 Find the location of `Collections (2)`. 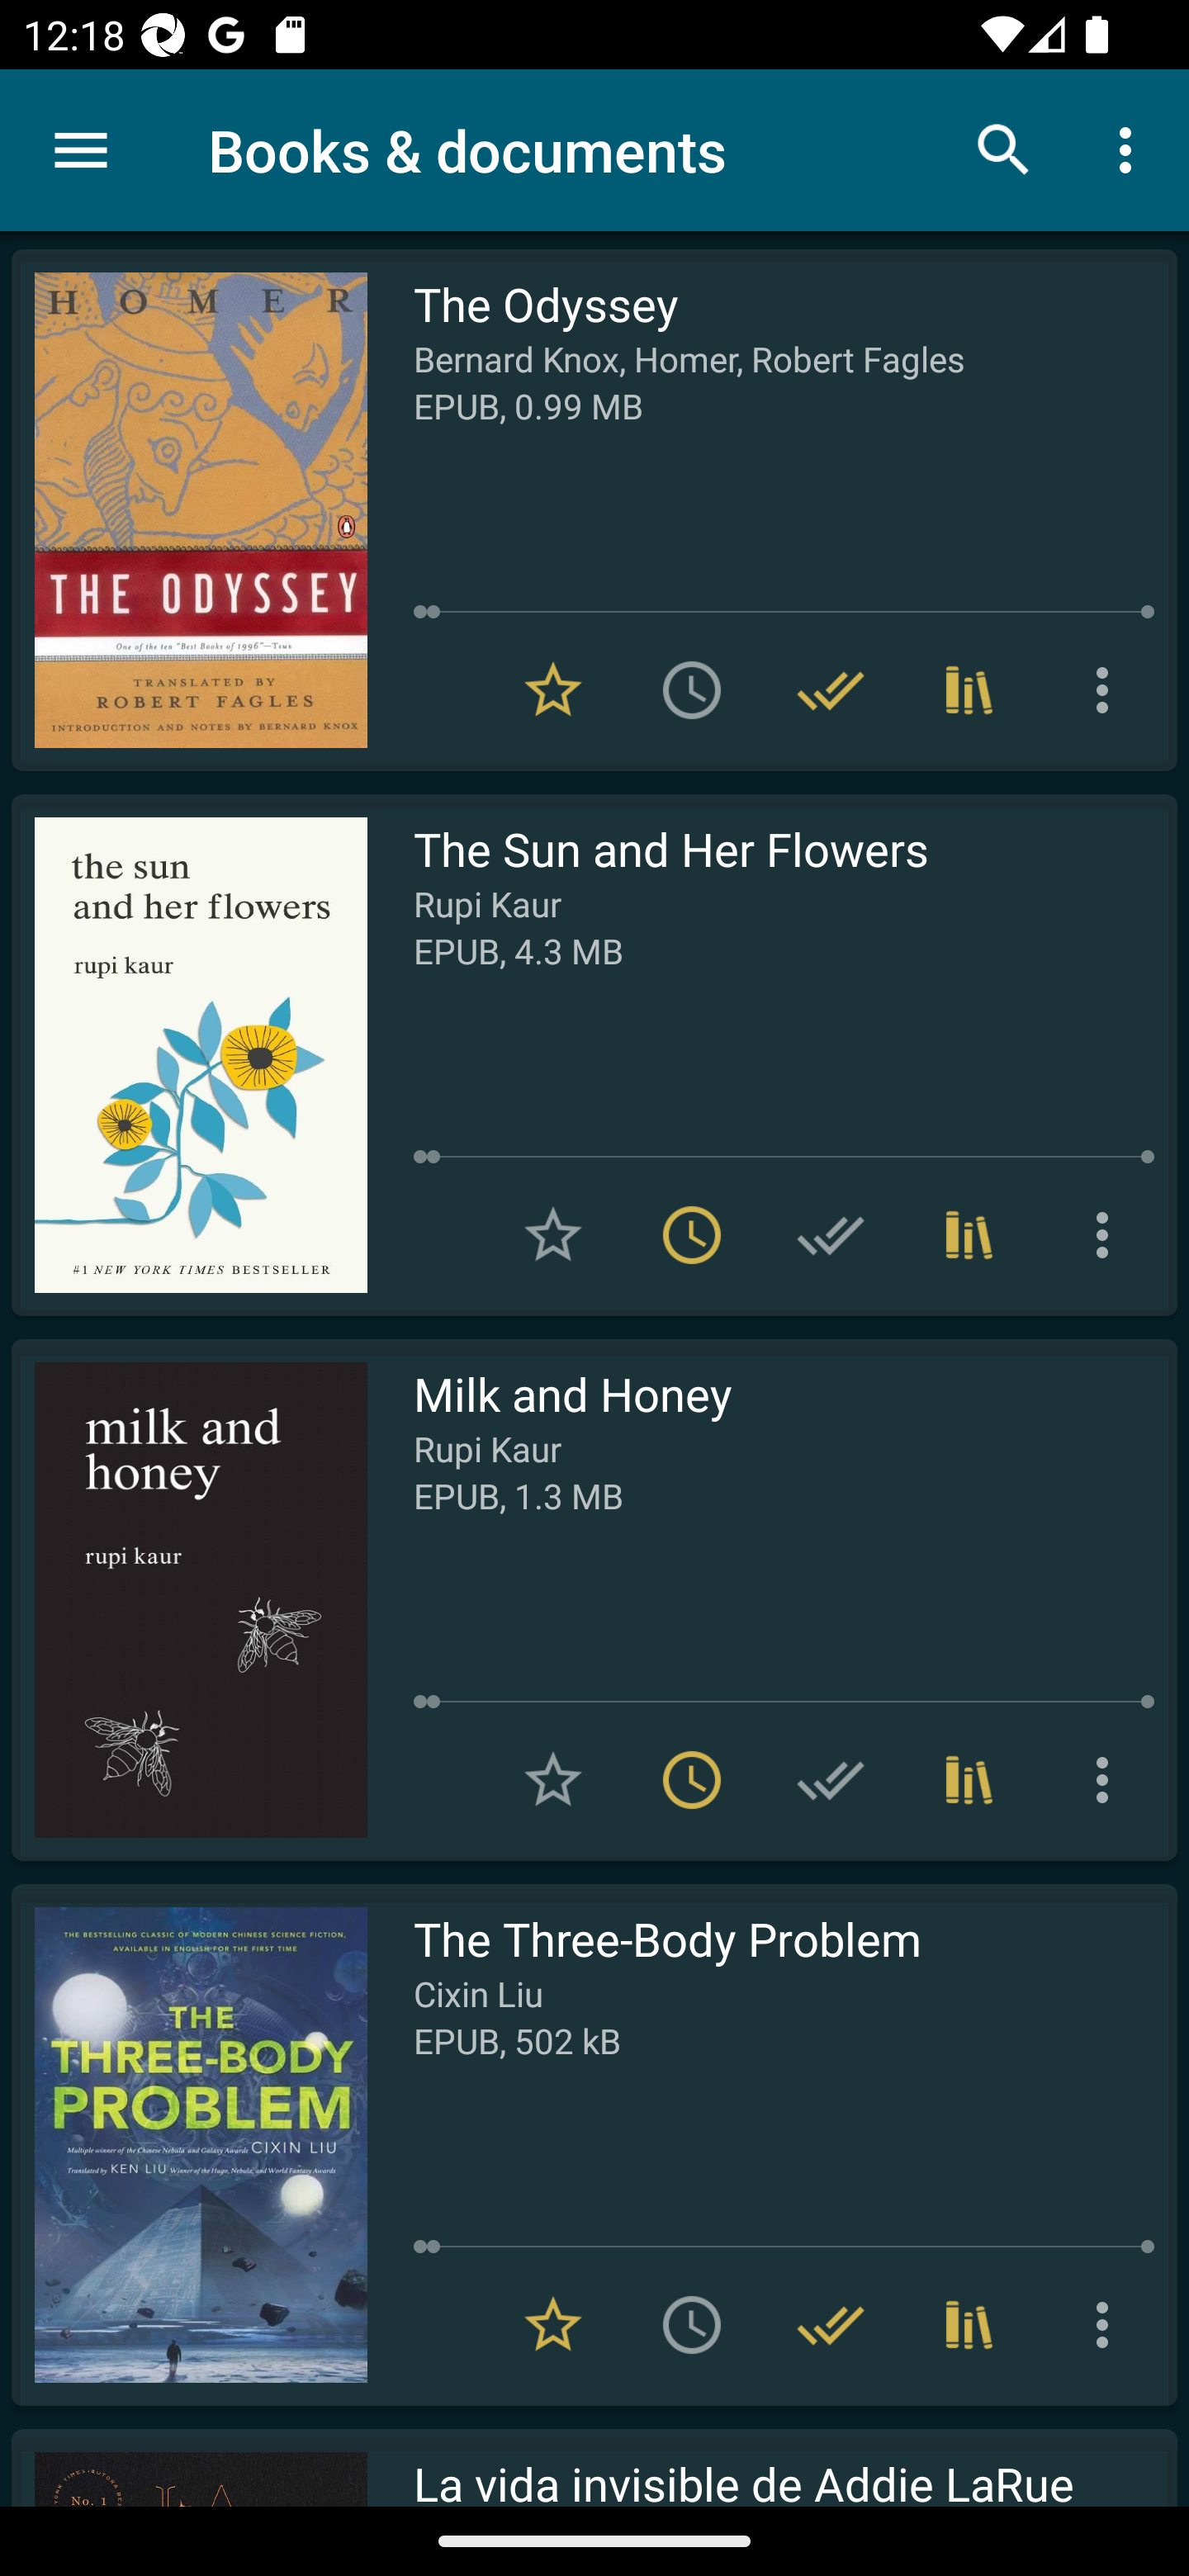

Collections (2) is located at coordinates (969, 1780).